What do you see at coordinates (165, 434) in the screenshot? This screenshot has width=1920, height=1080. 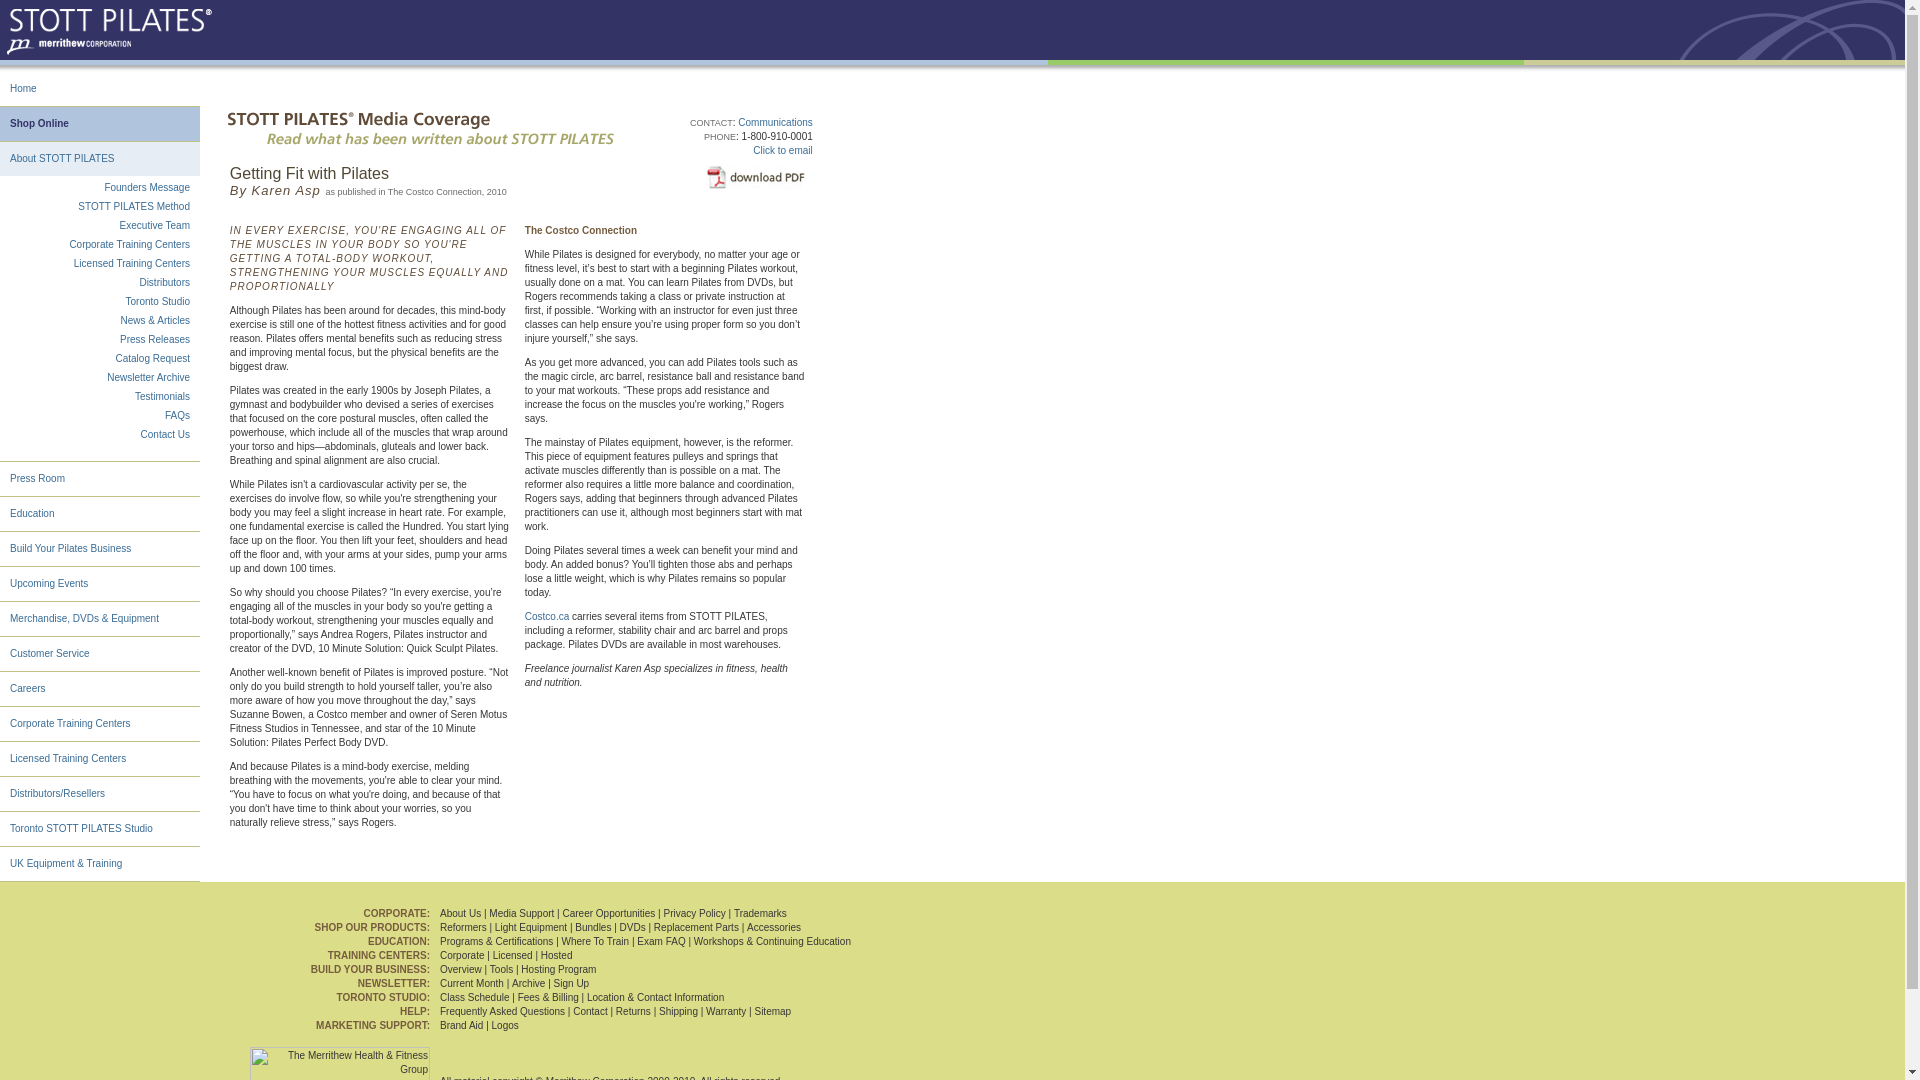 I see `Contact Us` at bounding box center [165, 434].